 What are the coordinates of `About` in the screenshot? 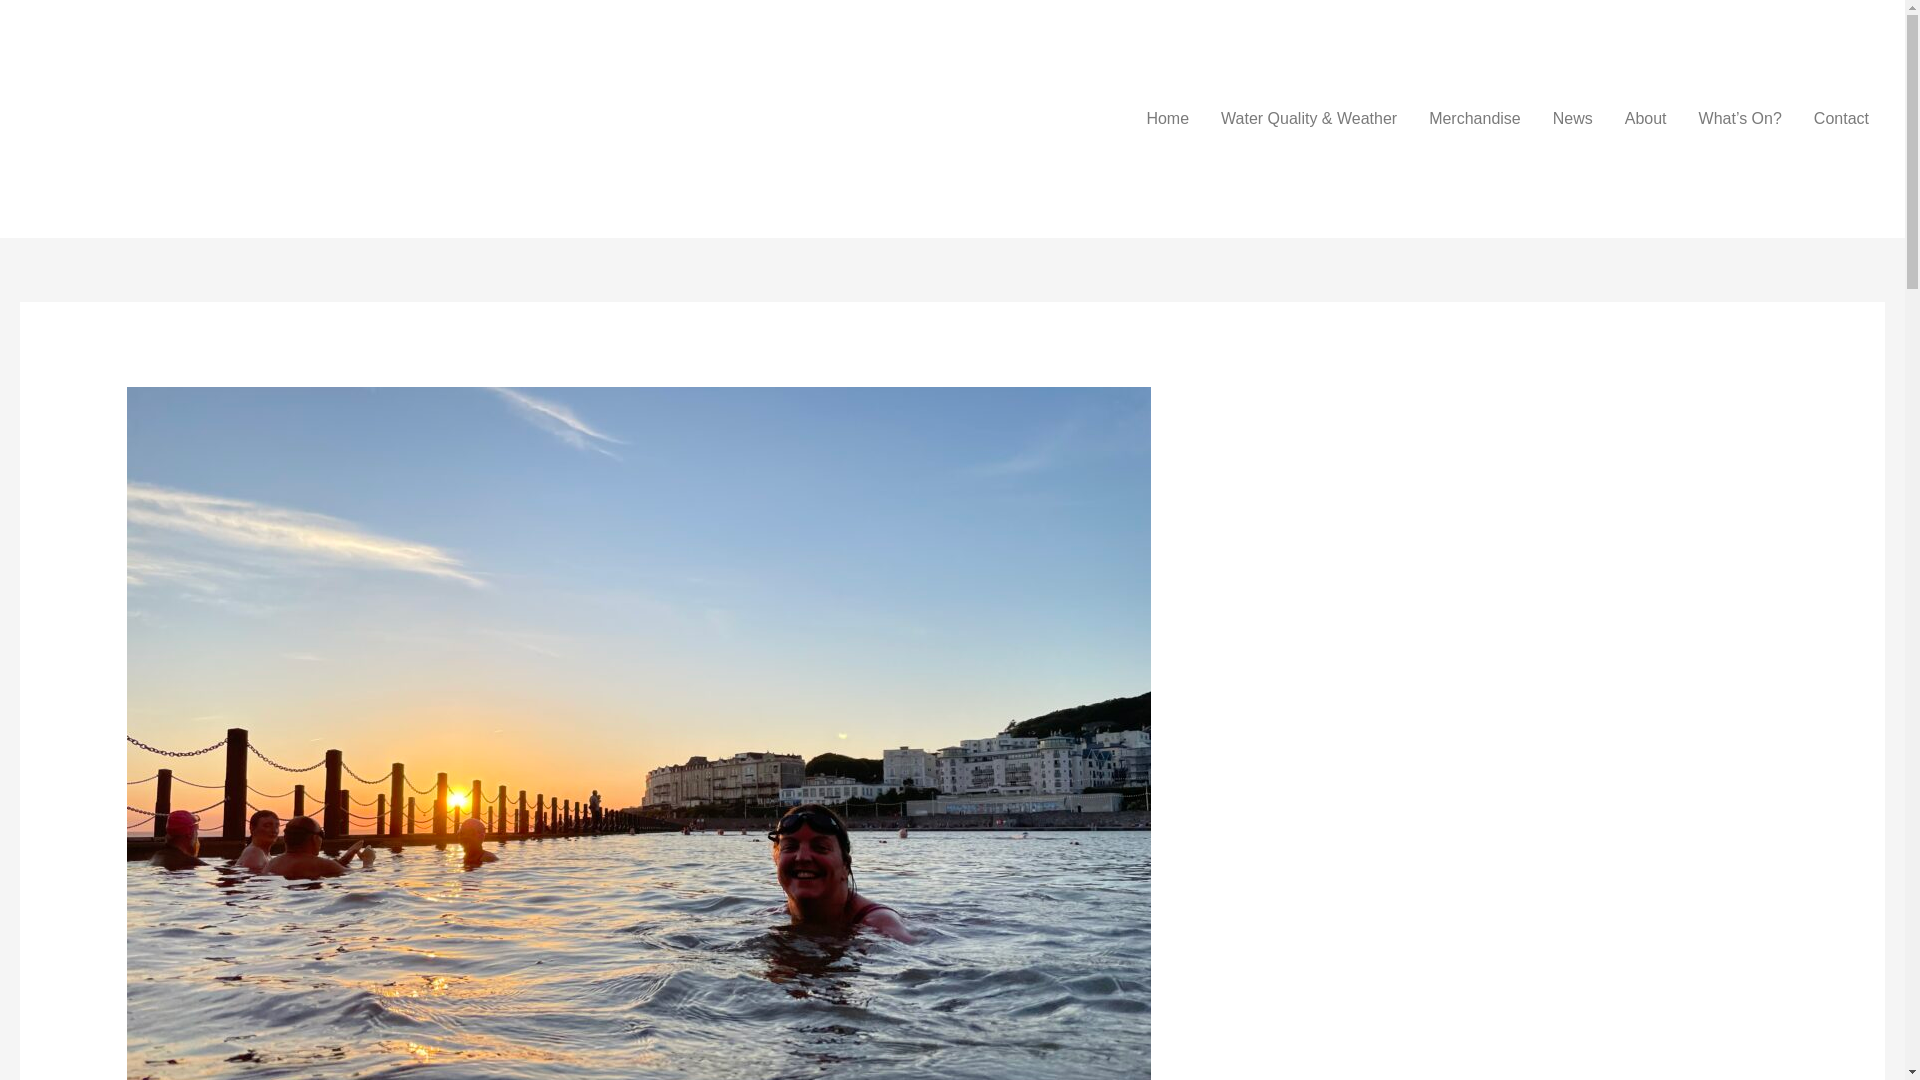 It's located at (1646, 119).